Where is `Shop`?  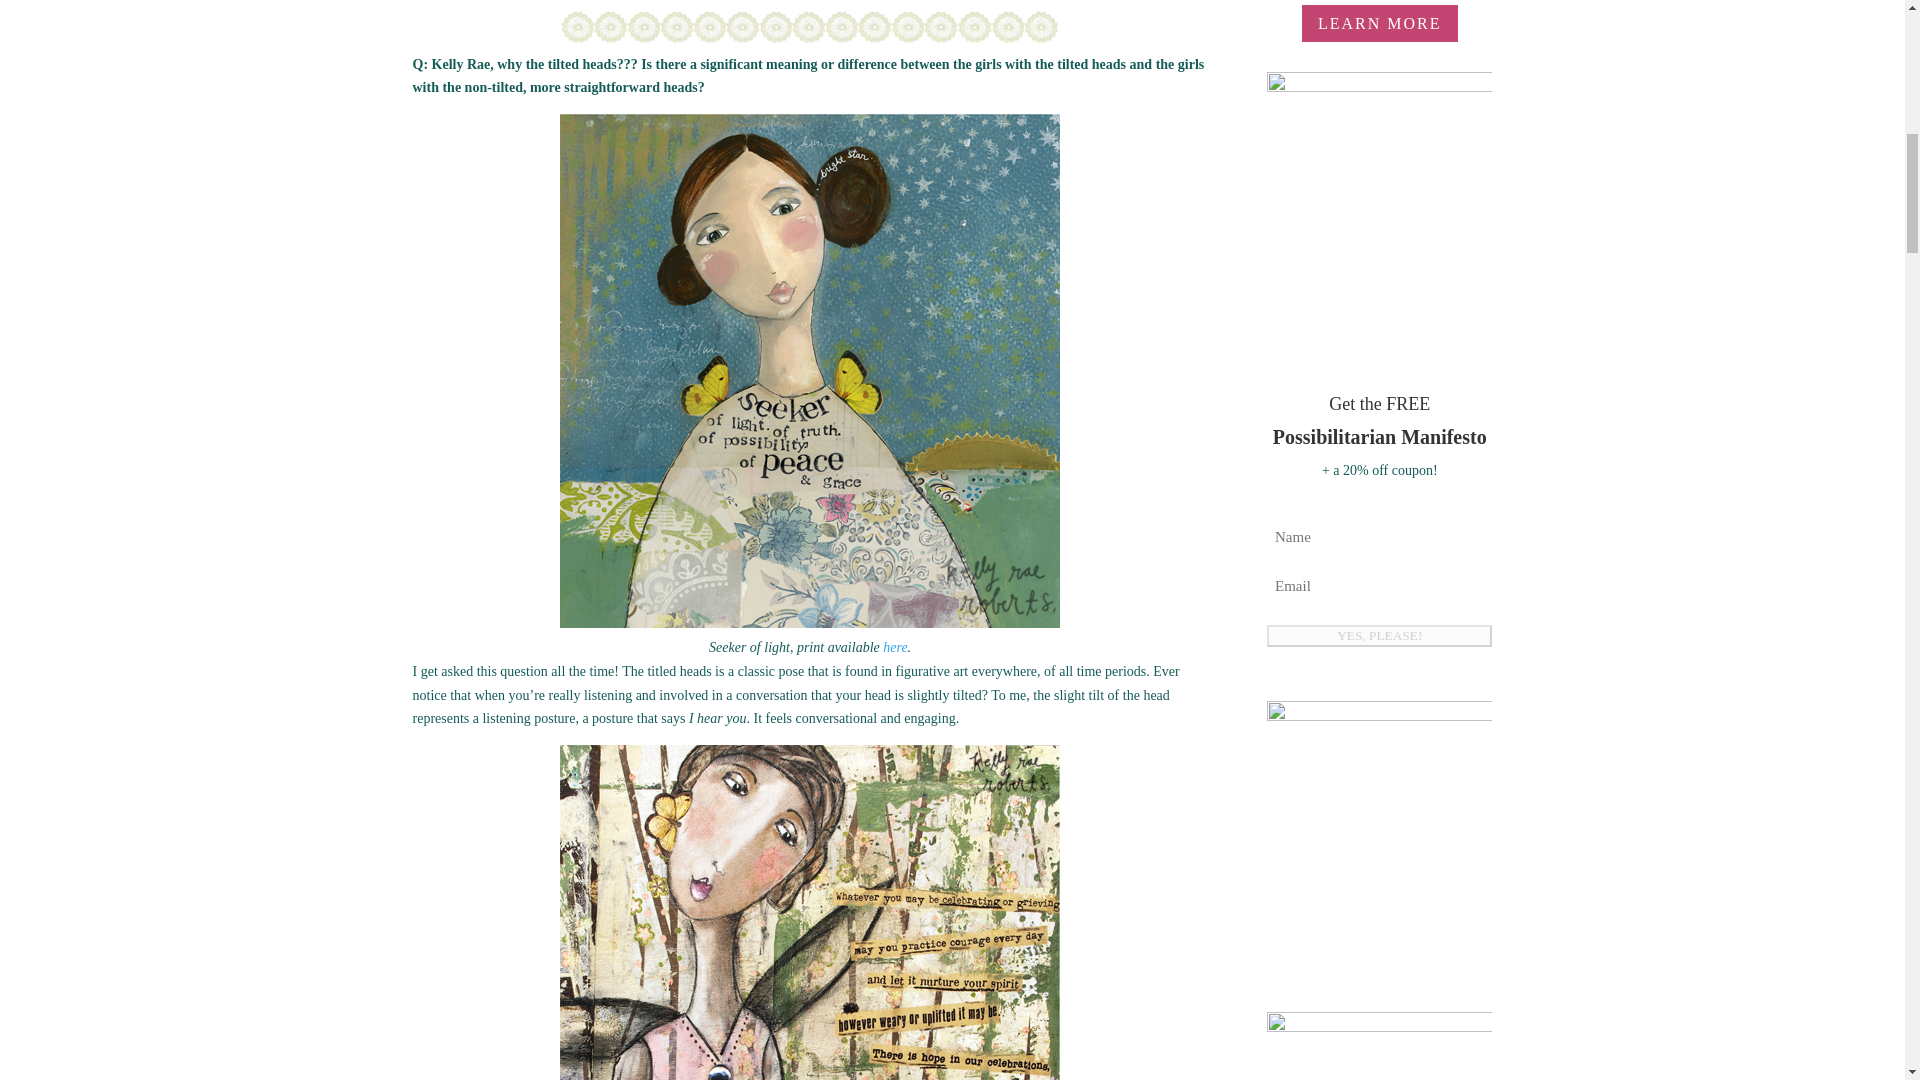 Shop is located at coordinates (1379, 1046).